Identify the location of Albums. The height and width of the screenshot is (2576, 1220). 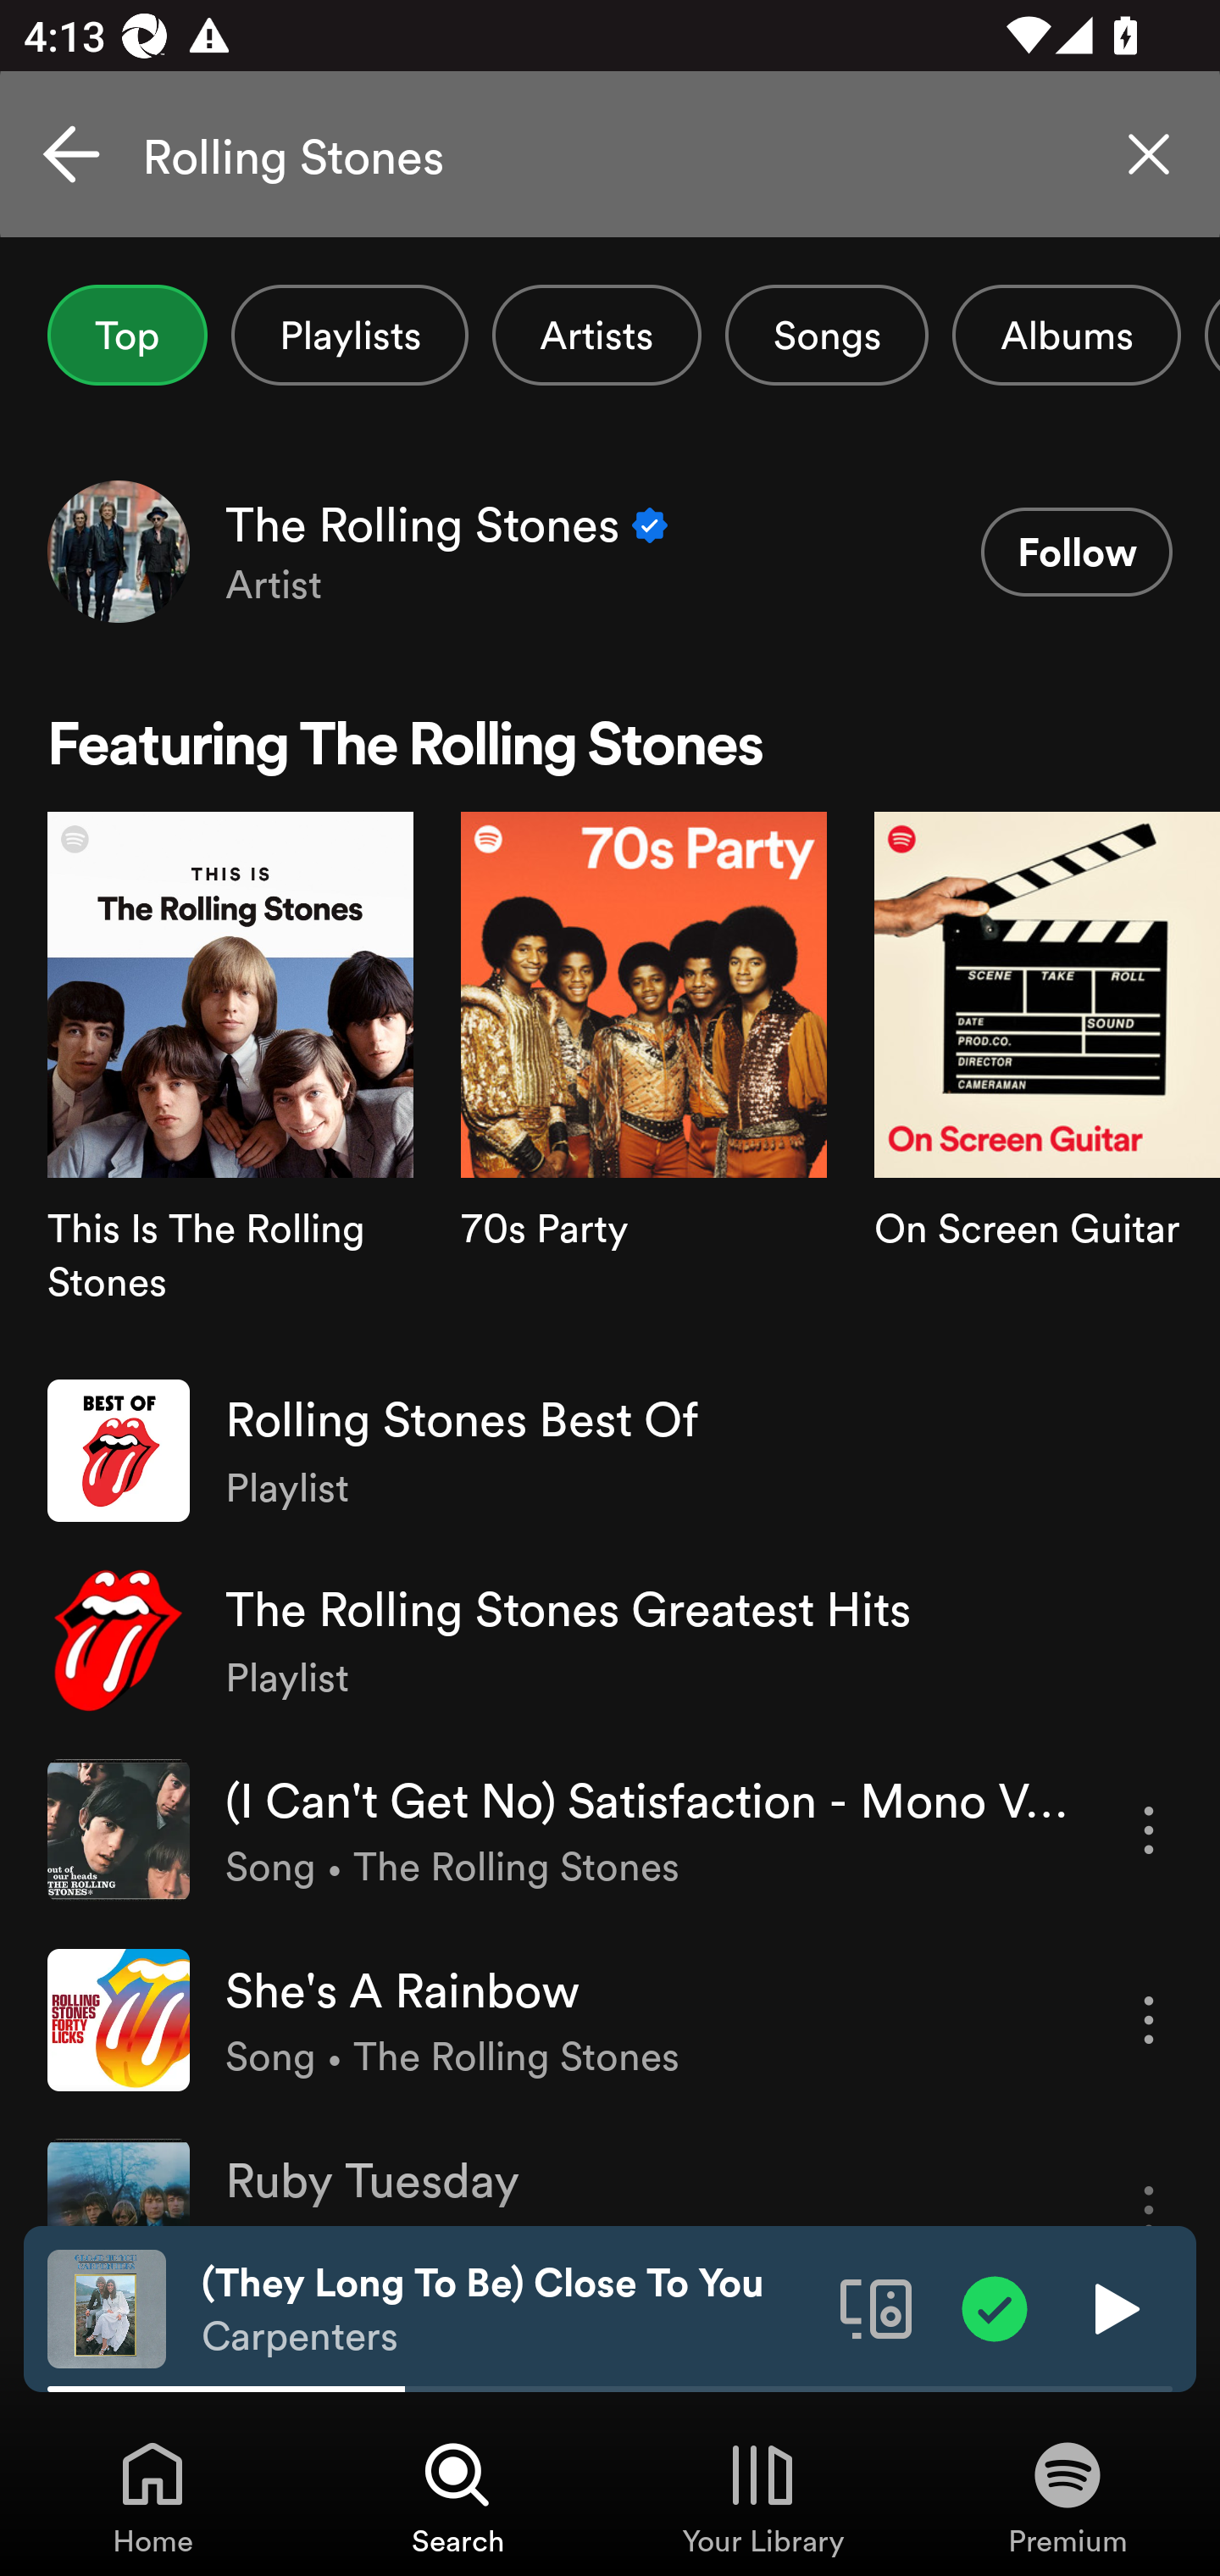
(1066, 335).